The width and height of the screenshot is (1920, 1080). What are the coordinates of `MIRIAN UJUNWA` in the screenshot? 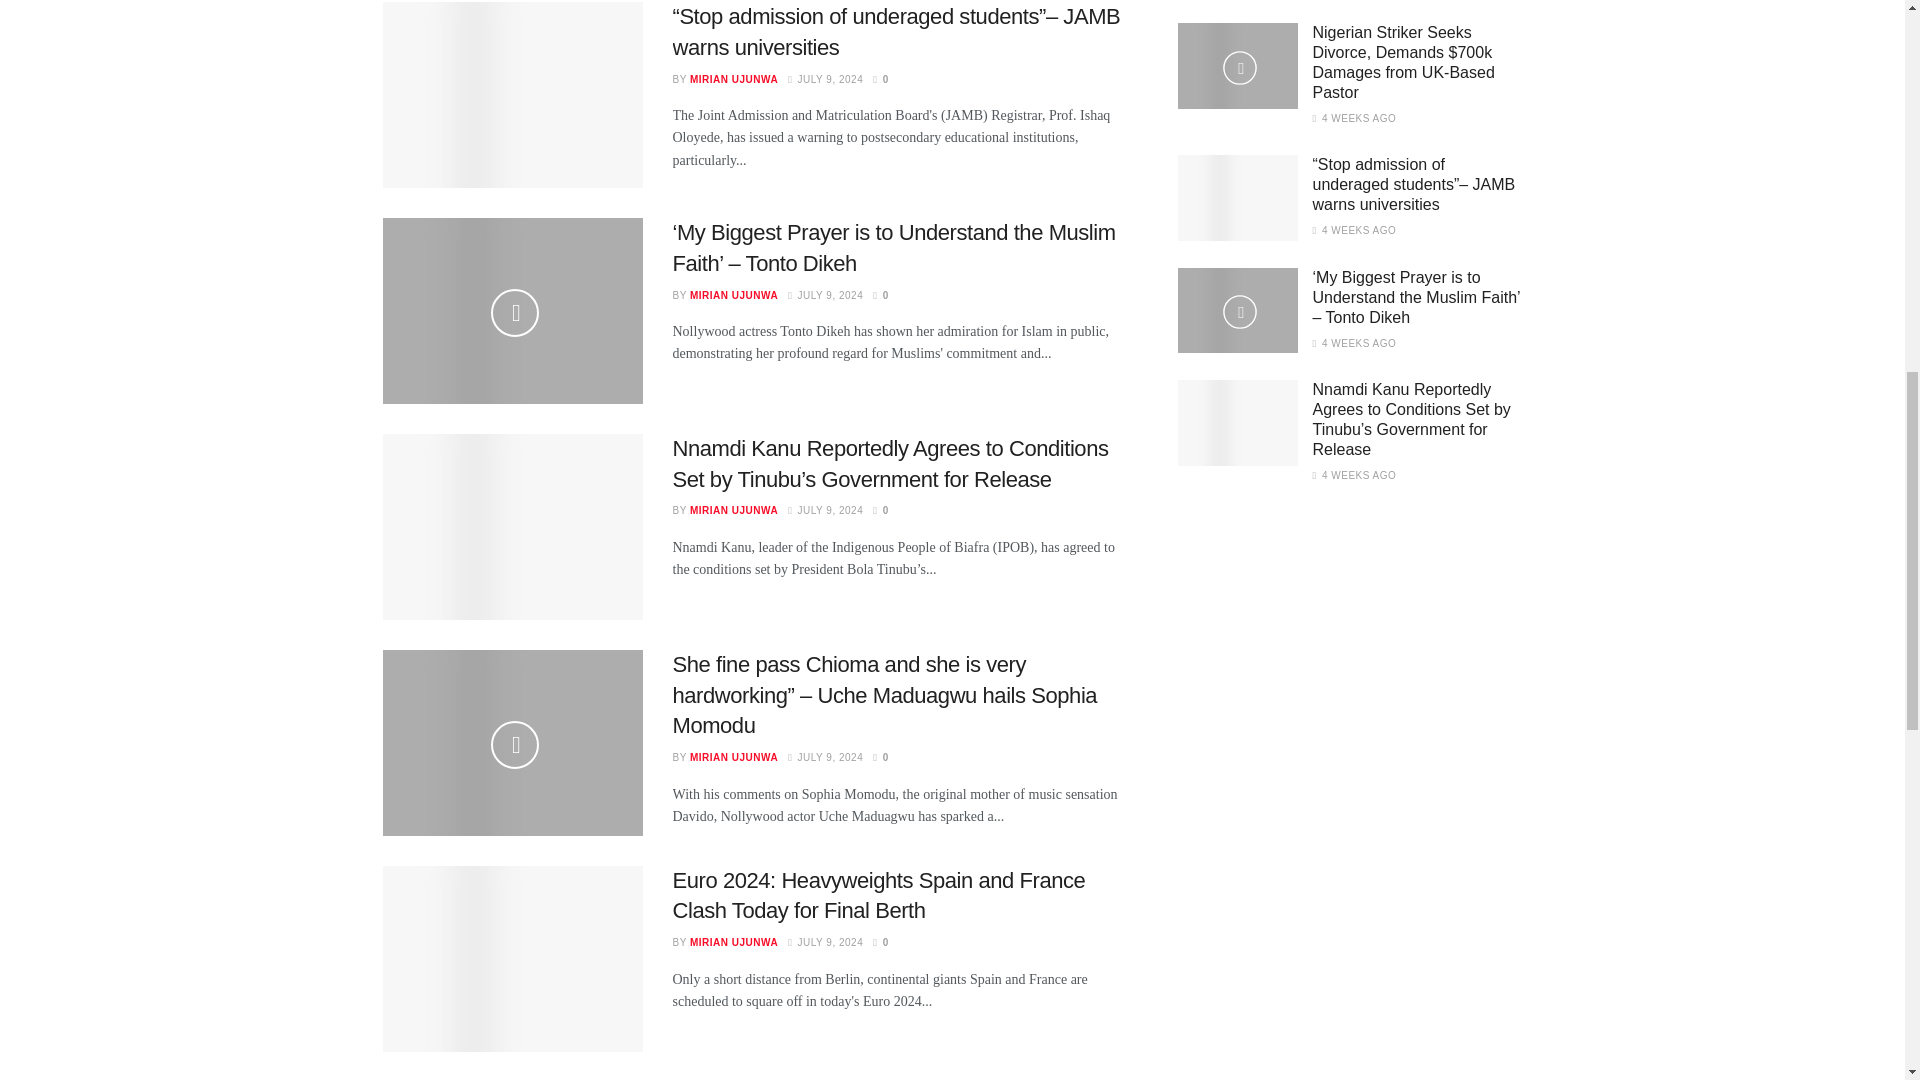 It's located at (733, 510).